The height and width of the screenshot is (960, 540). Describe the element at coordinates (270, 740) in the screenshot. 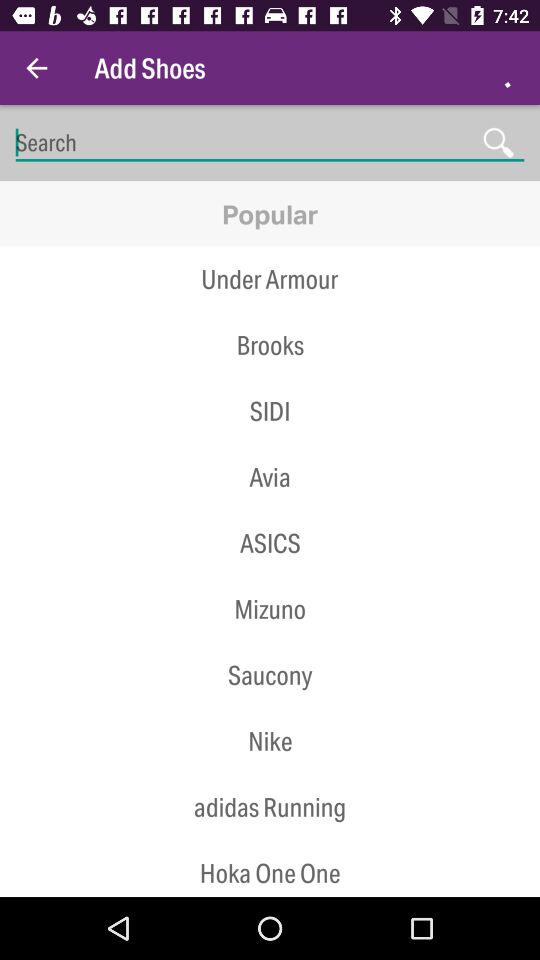

I see `jump until the nike icon` at that location.